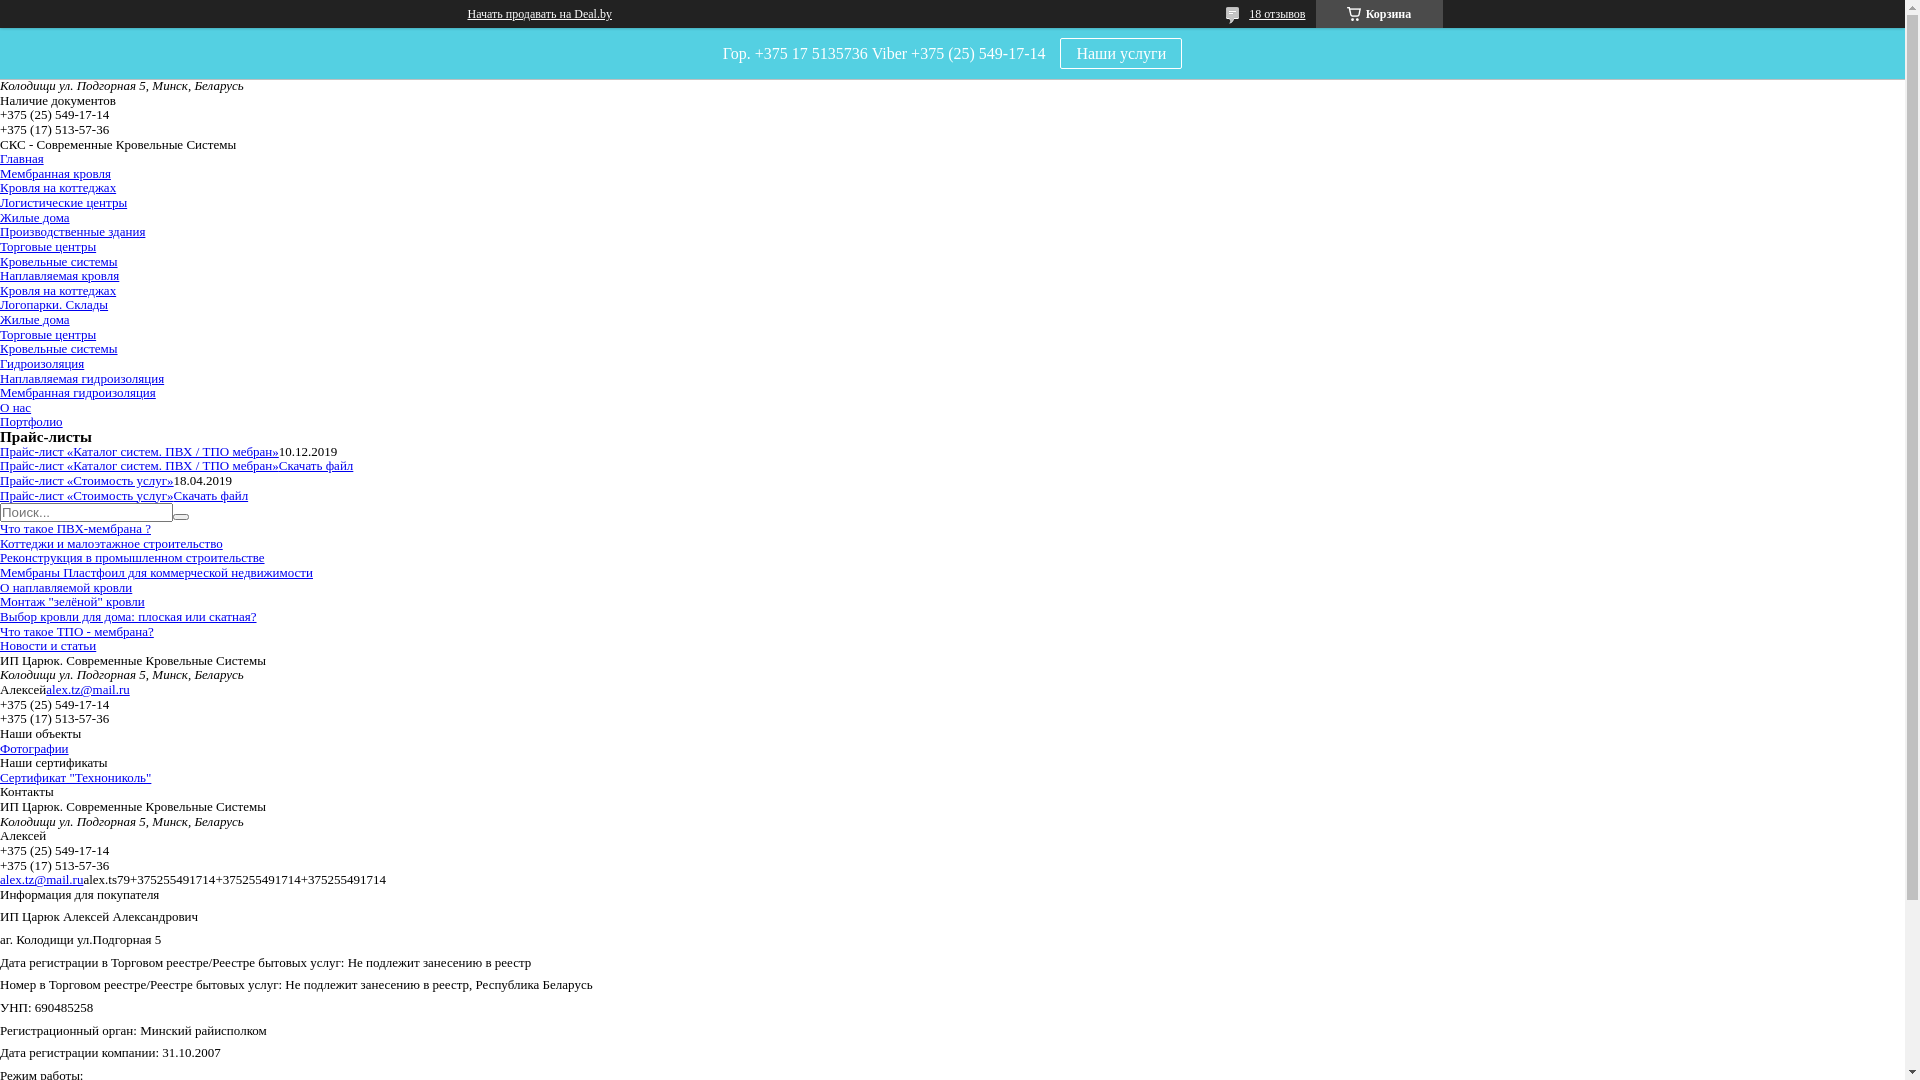 This screenshot has width=1920, height=1080. Describe the element at coordinates (88, 690) in the screenshot. I see `alex.tz@mail.ru` at that location.